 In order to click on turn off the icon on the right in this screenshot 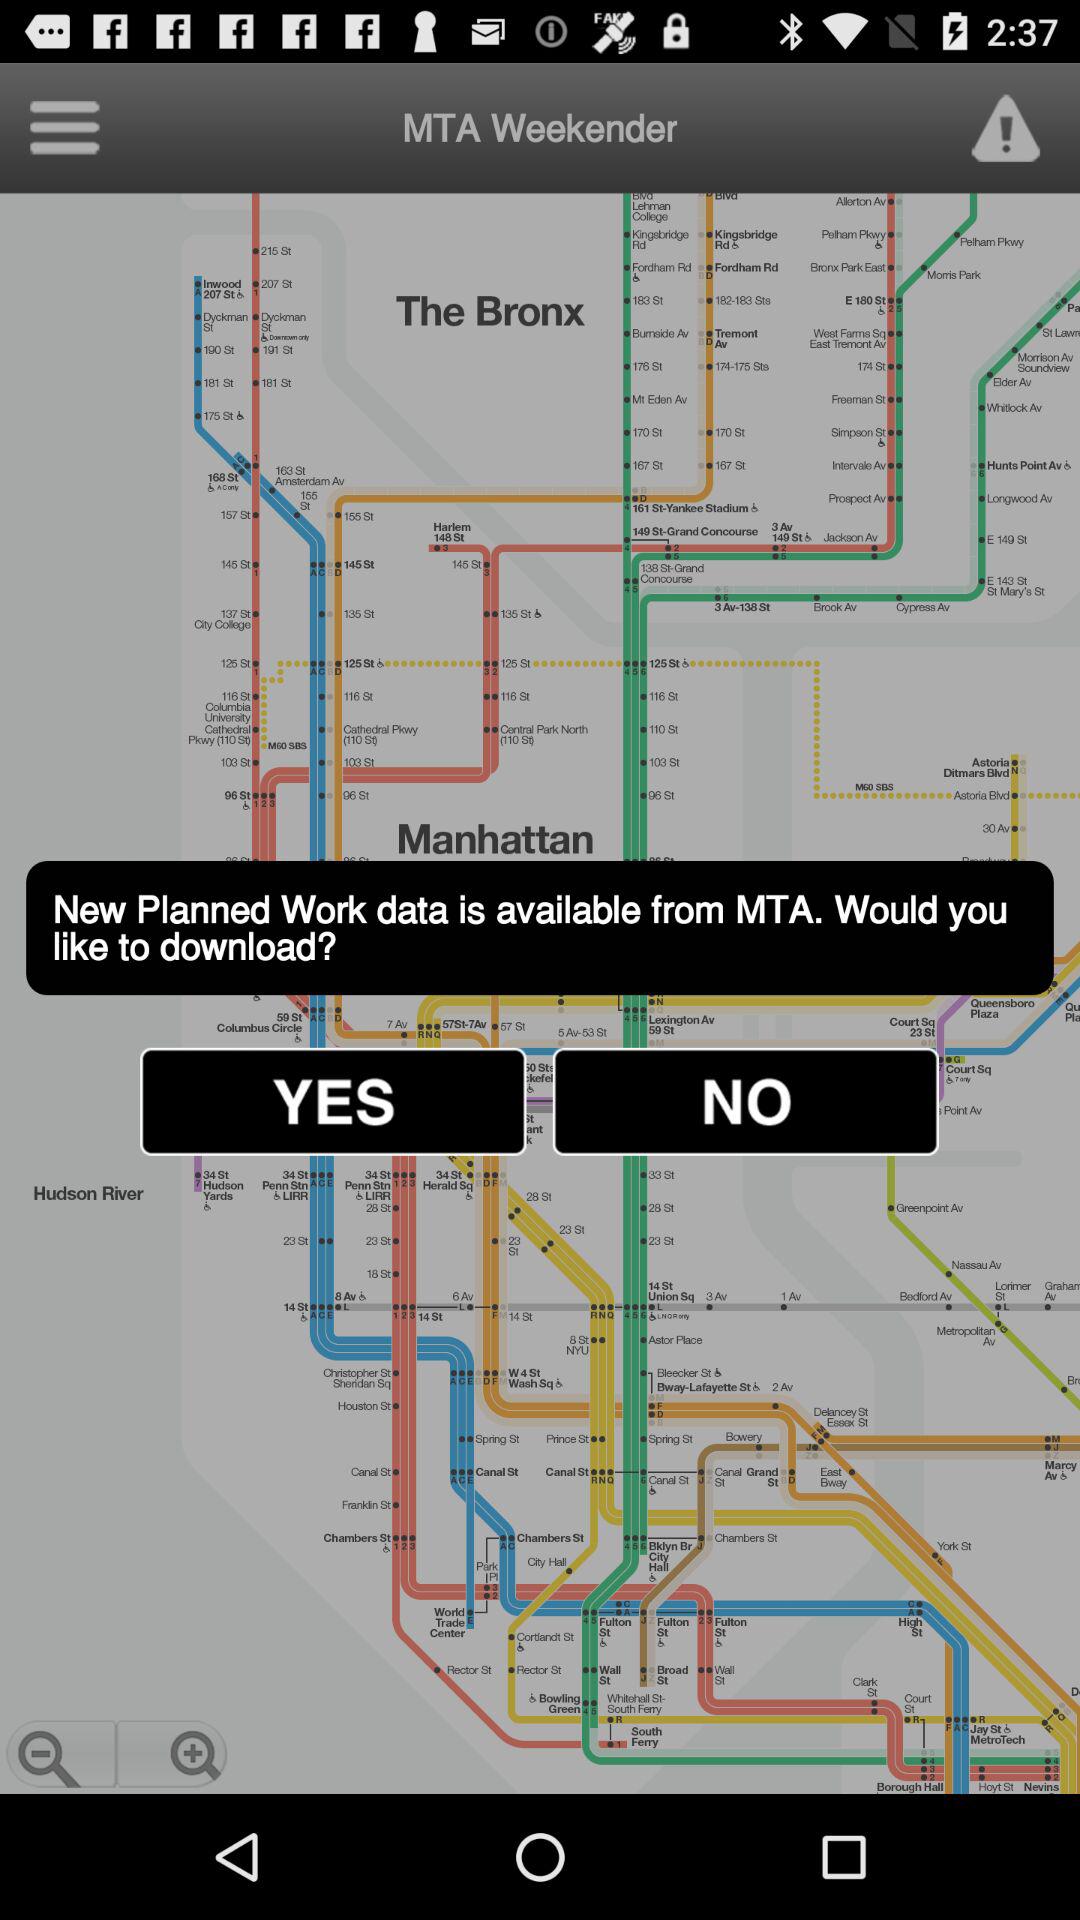, I will do `click(745, 1101)`.